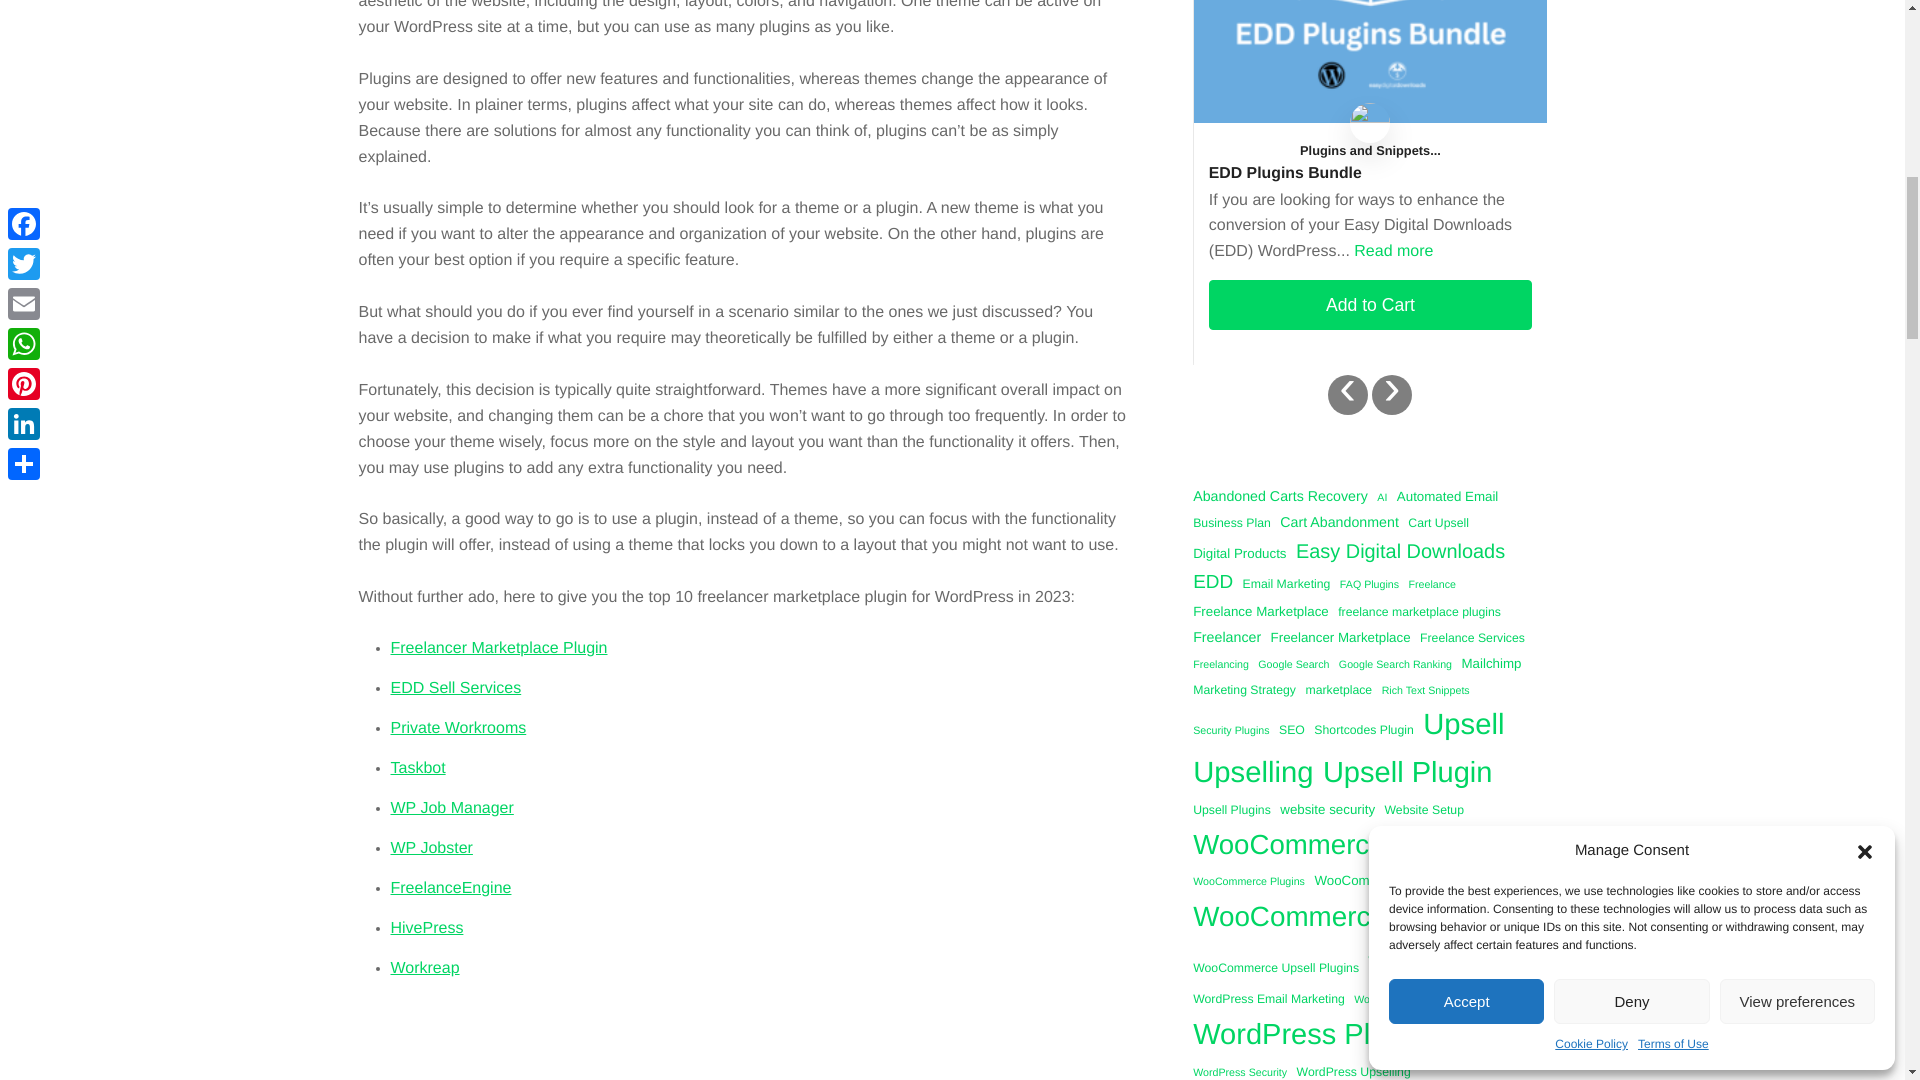 Image resolution: width=1920 pixels, height=1080 pixels. Describe the element at coordinates (1370, 173) in the screenshot. I see `EDD Plugins Bundle` at that location.